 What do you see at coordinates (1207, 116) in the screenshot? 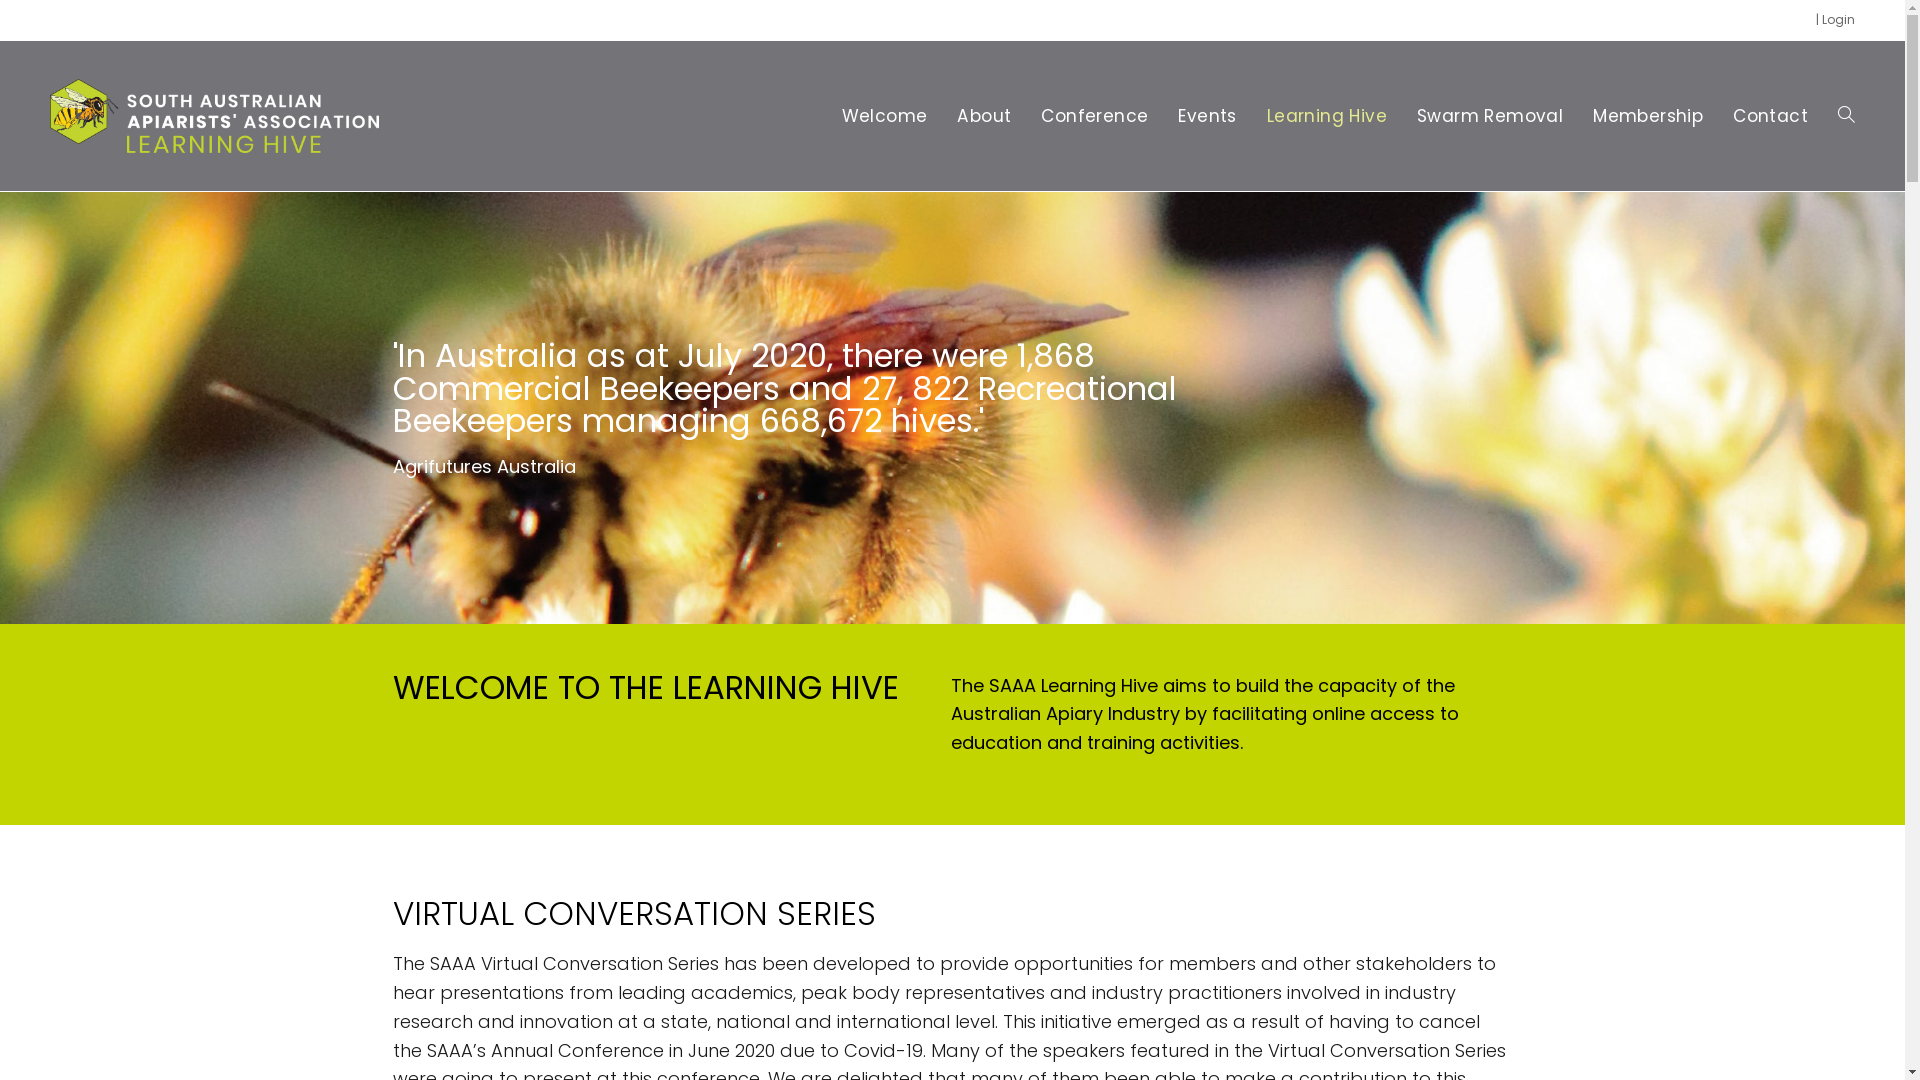
I see `Events` at bounding box center [1207, 116].